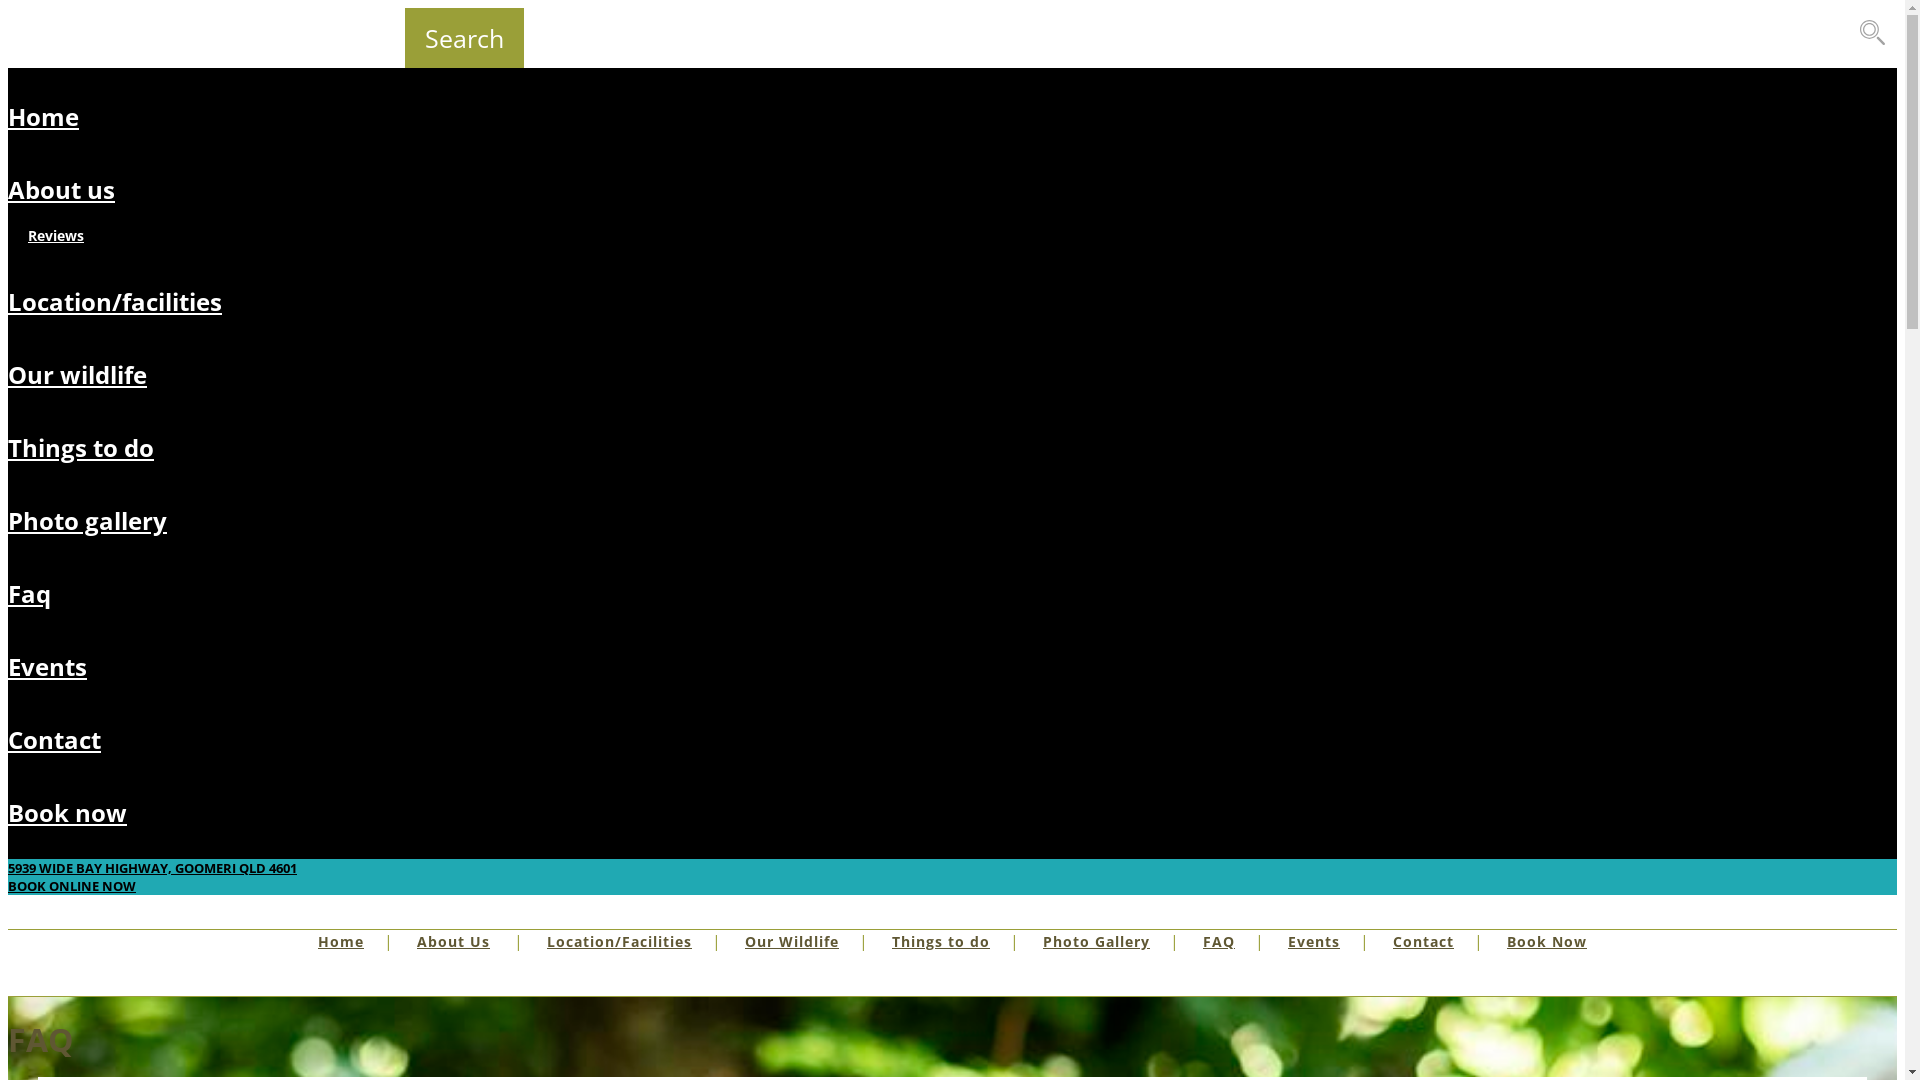  What do you see at coordinates (620, 942) in the screenshot?
I see `Location/Facilities` at bounding box center [620, 942].